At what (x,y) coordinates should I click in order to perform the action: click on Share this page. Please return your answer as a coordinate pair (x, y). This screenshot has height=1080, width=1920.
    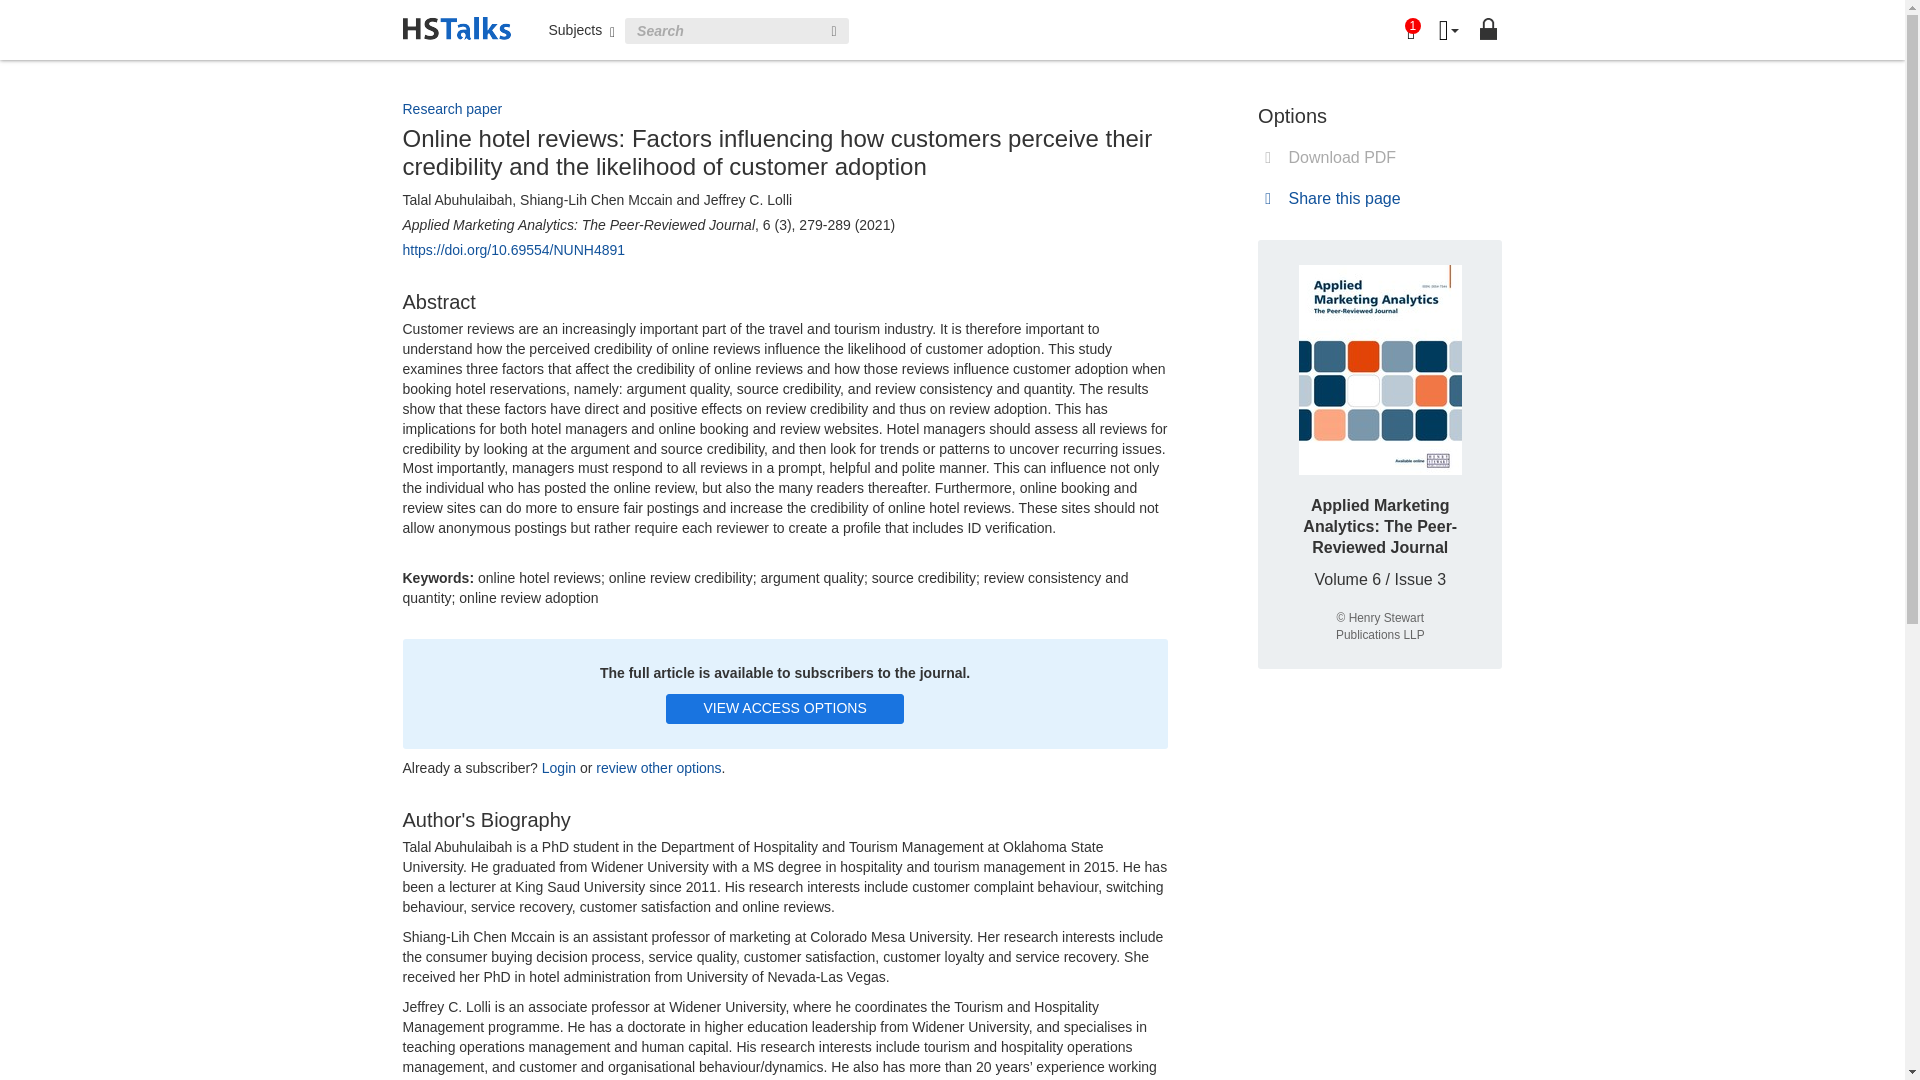
    Looking at the image, I should click on (1329, 198).